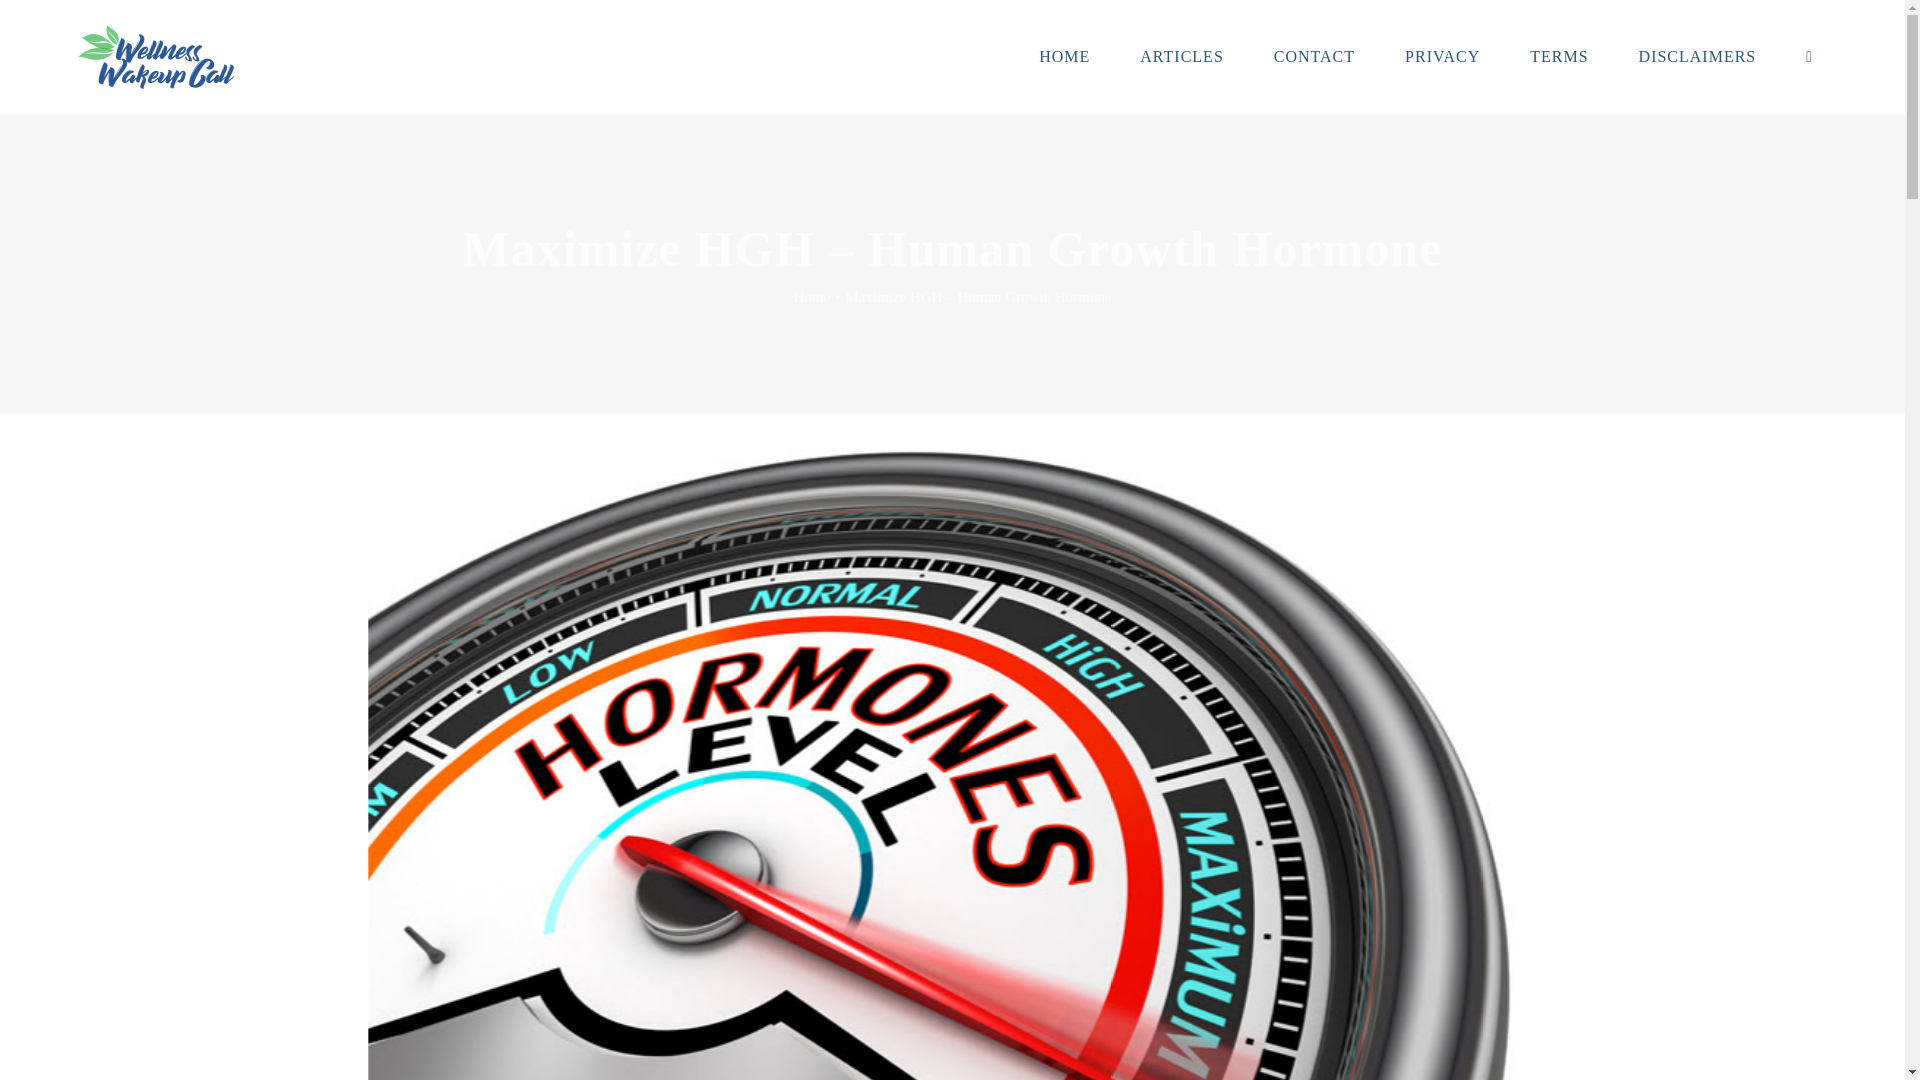 The height and width of the screenshot is (1080, 1920). What do you see at coordinates (1064, 56) in the screenshot?
I see `HOME` at bounding box center [1064, 56].